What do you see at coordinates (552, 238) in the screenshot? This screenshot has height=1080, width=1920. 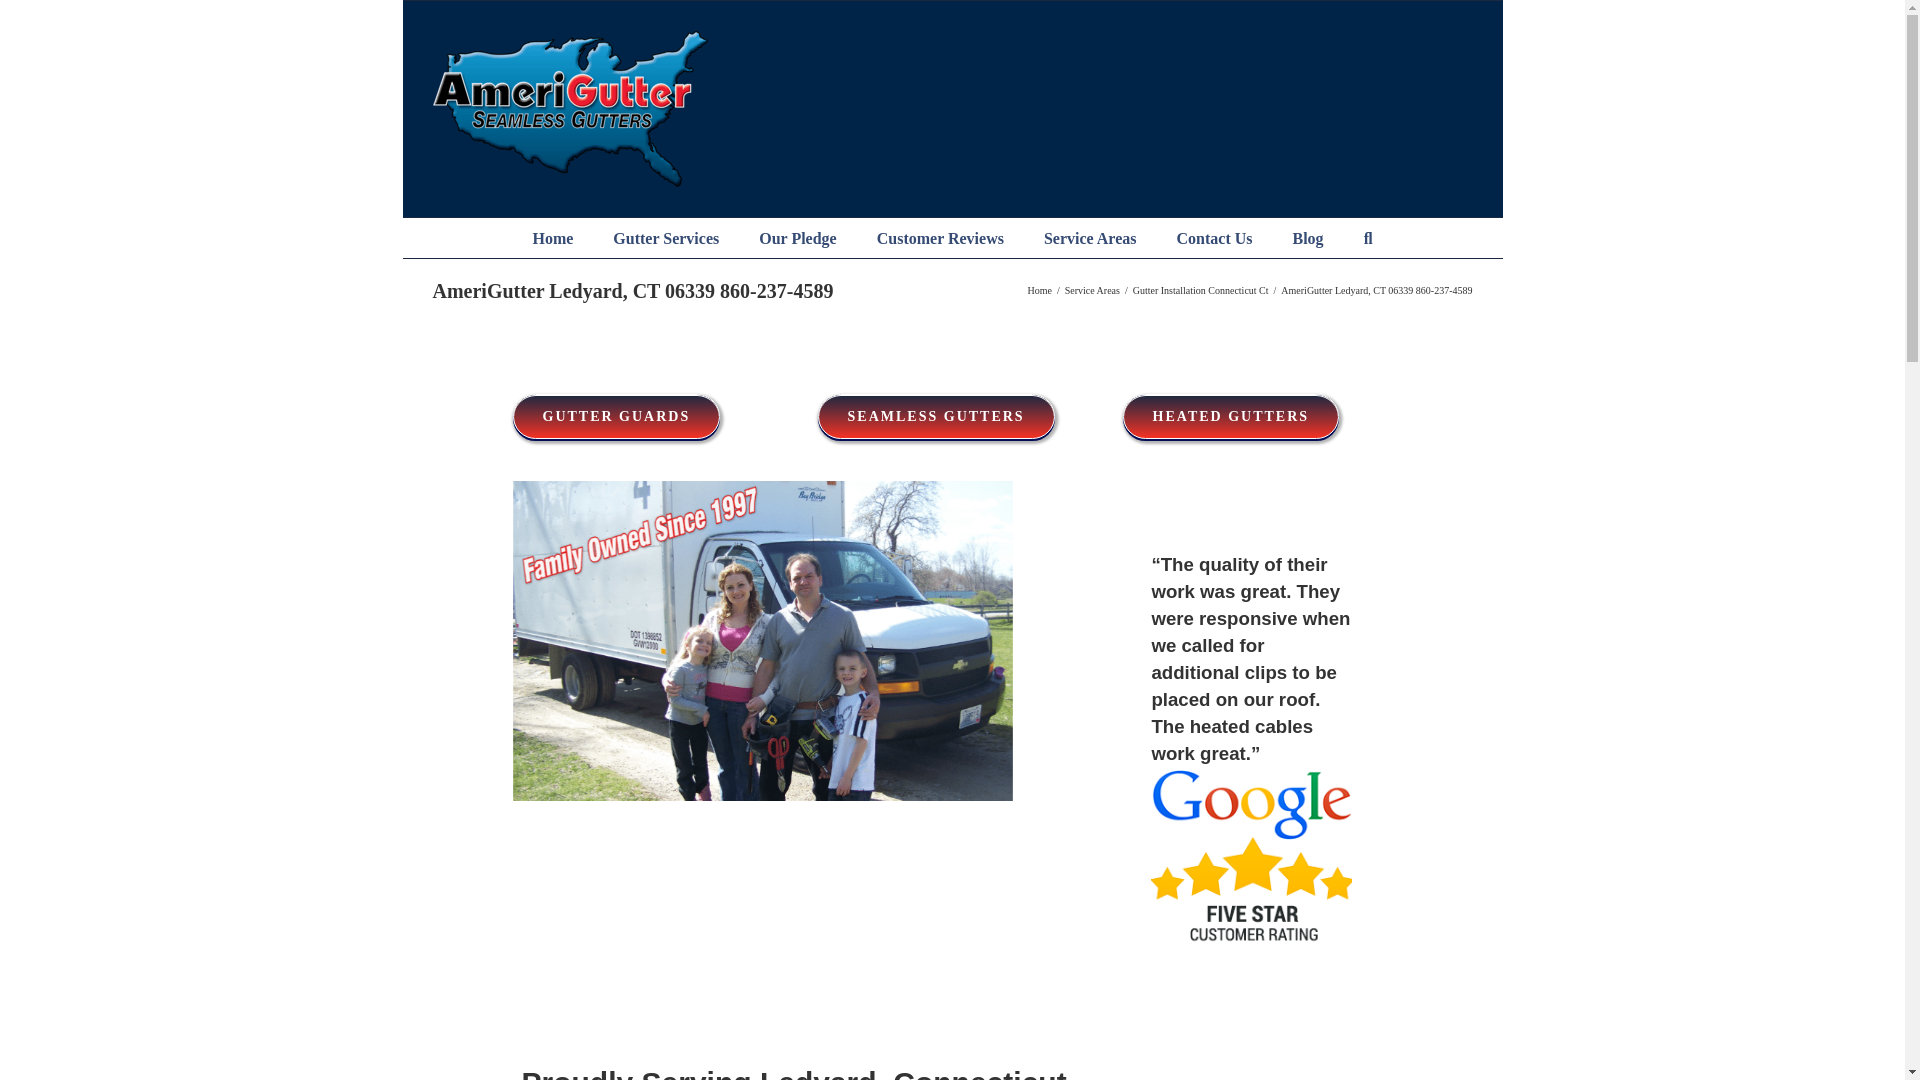 I see `Home` at bounding box center [552, 238].